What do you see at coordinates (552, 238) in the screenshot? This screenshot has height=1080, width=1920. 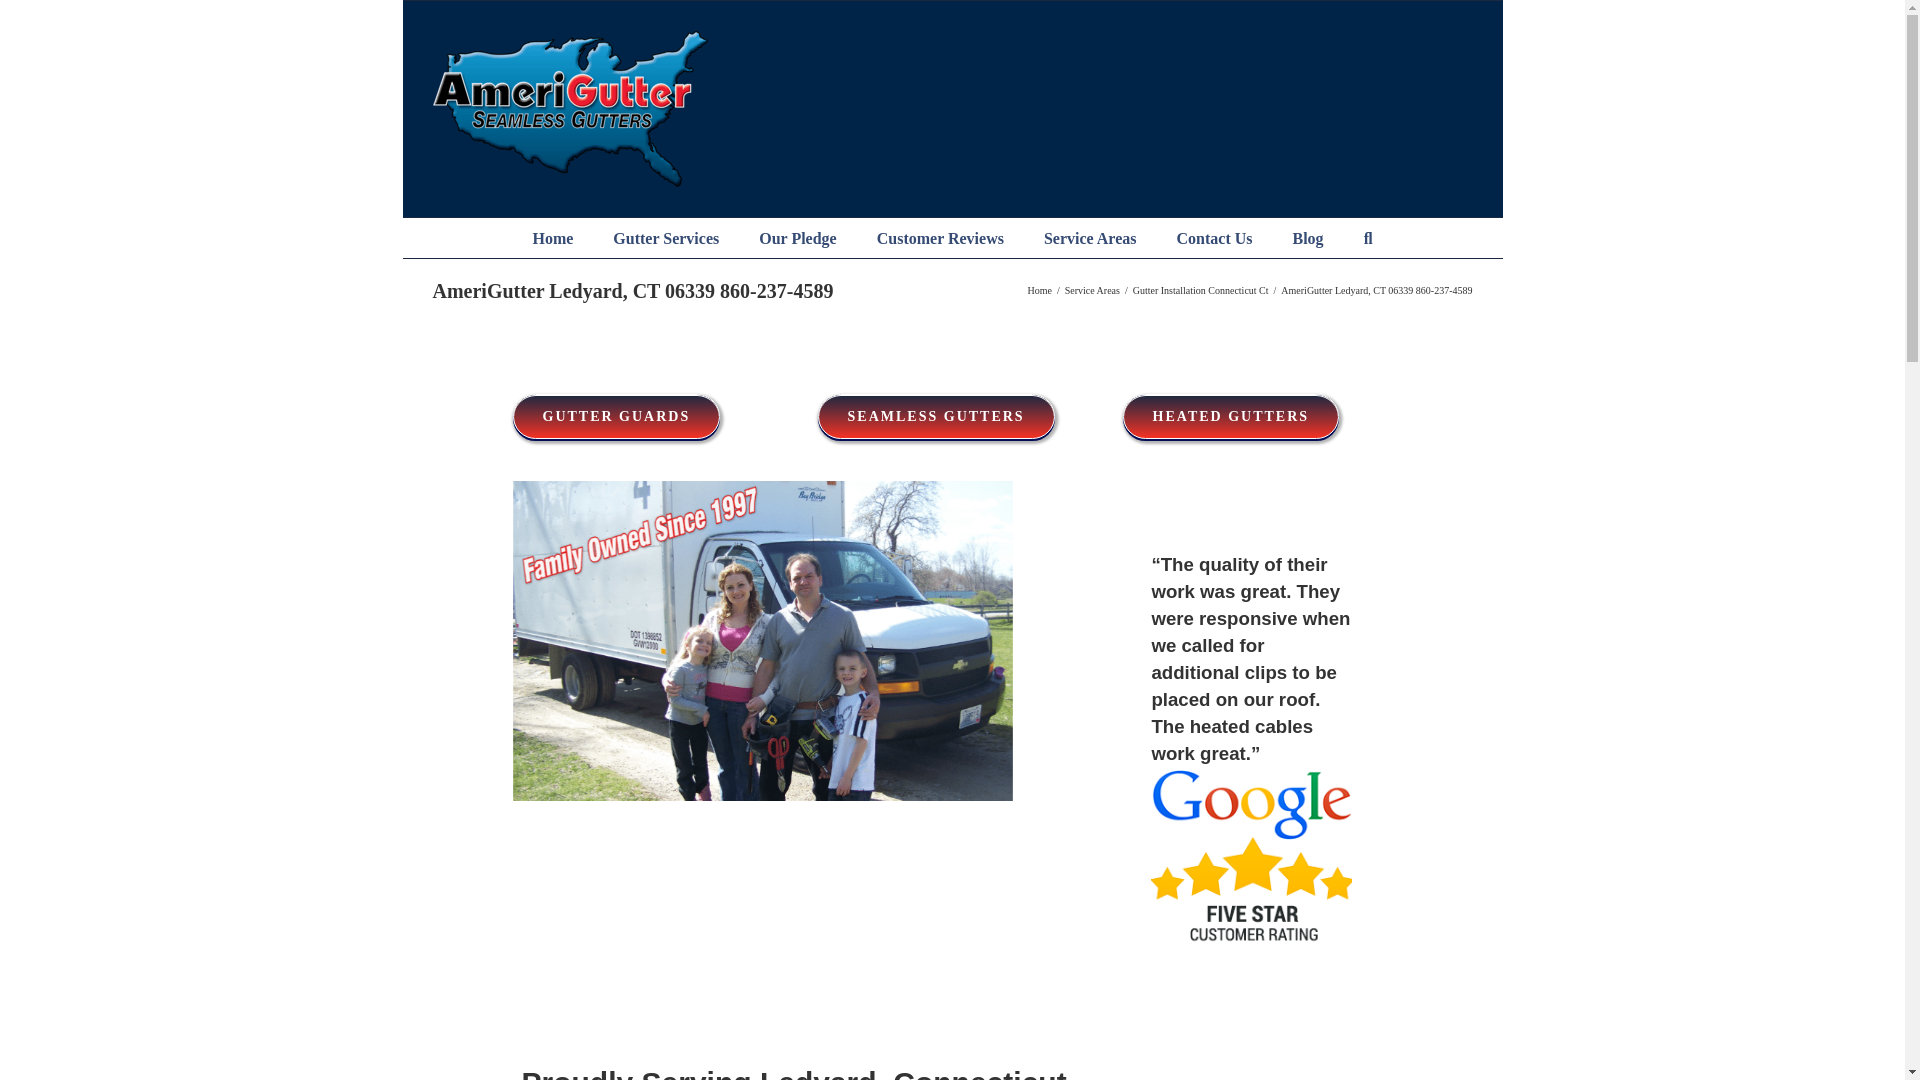 I see `Home` at bounding box center [552, 238].